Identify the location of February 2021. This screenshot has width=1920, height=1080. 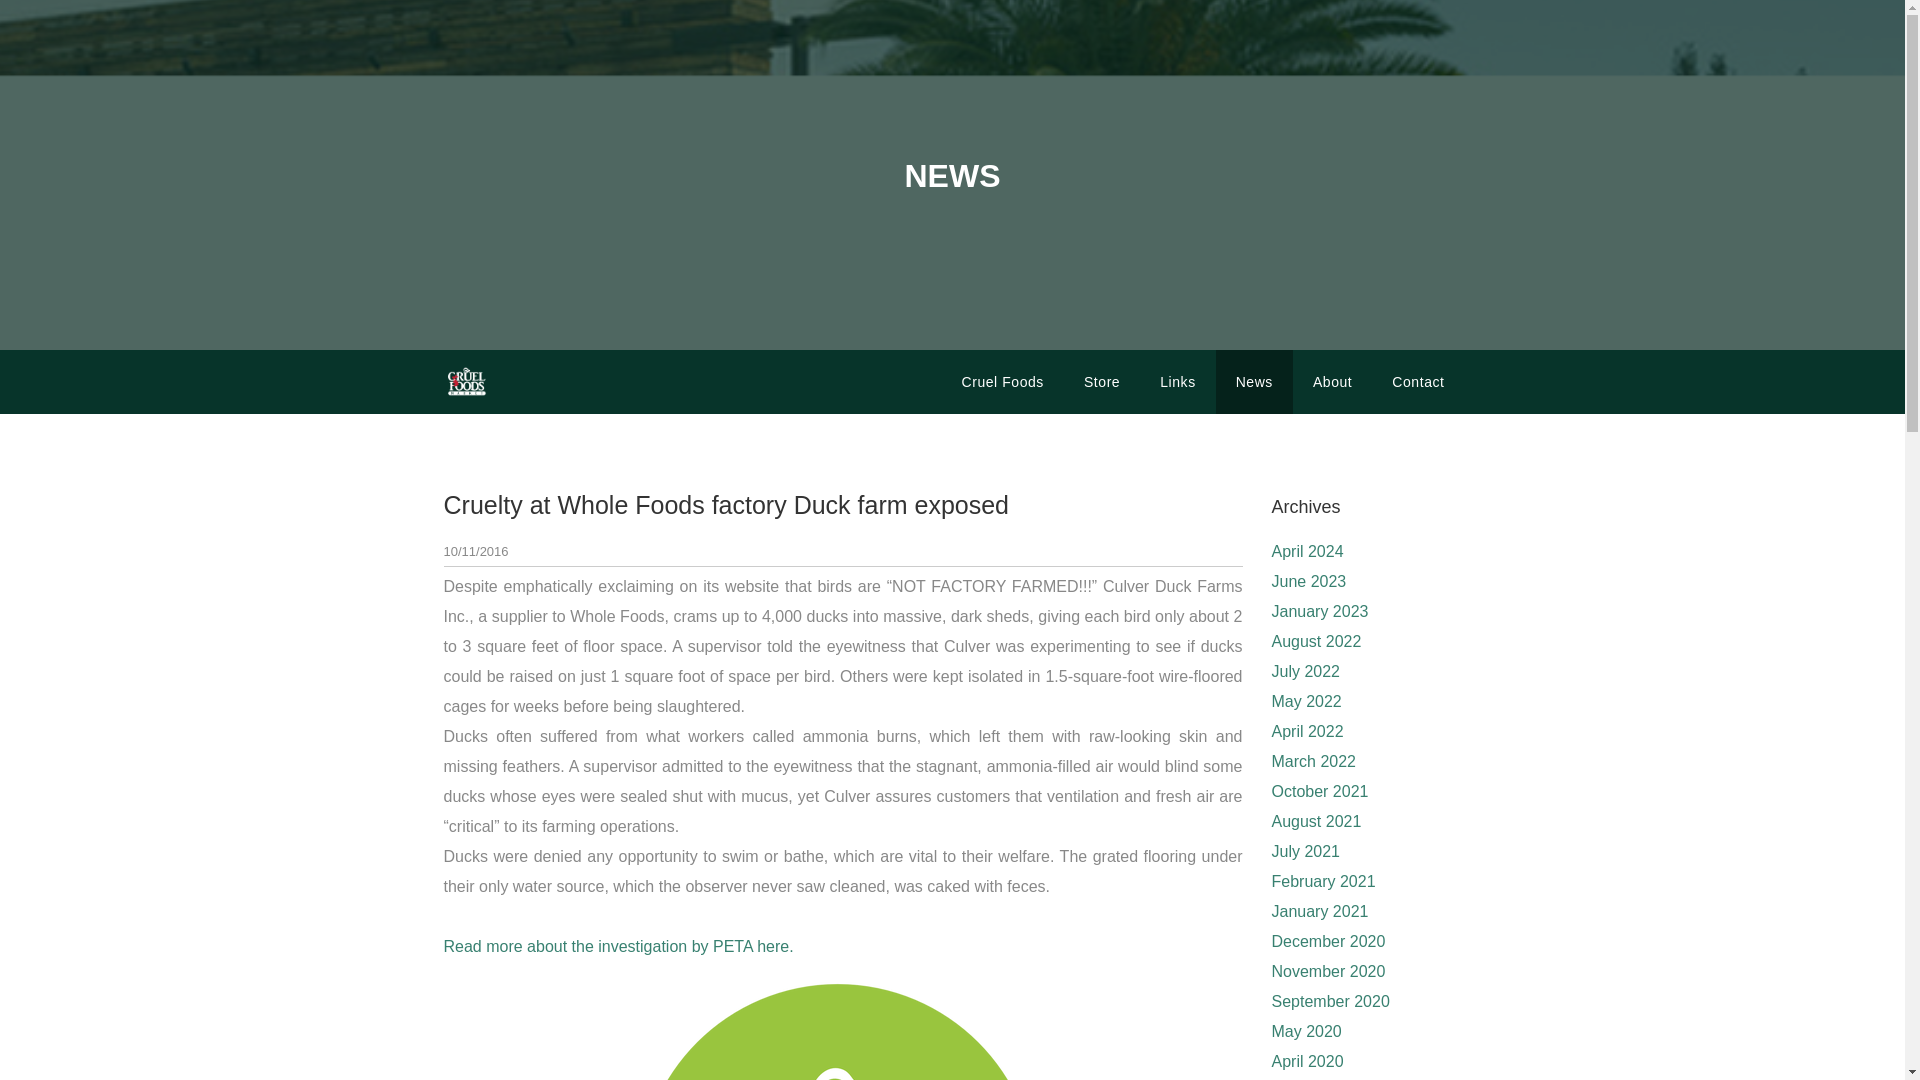
(1324, 880).